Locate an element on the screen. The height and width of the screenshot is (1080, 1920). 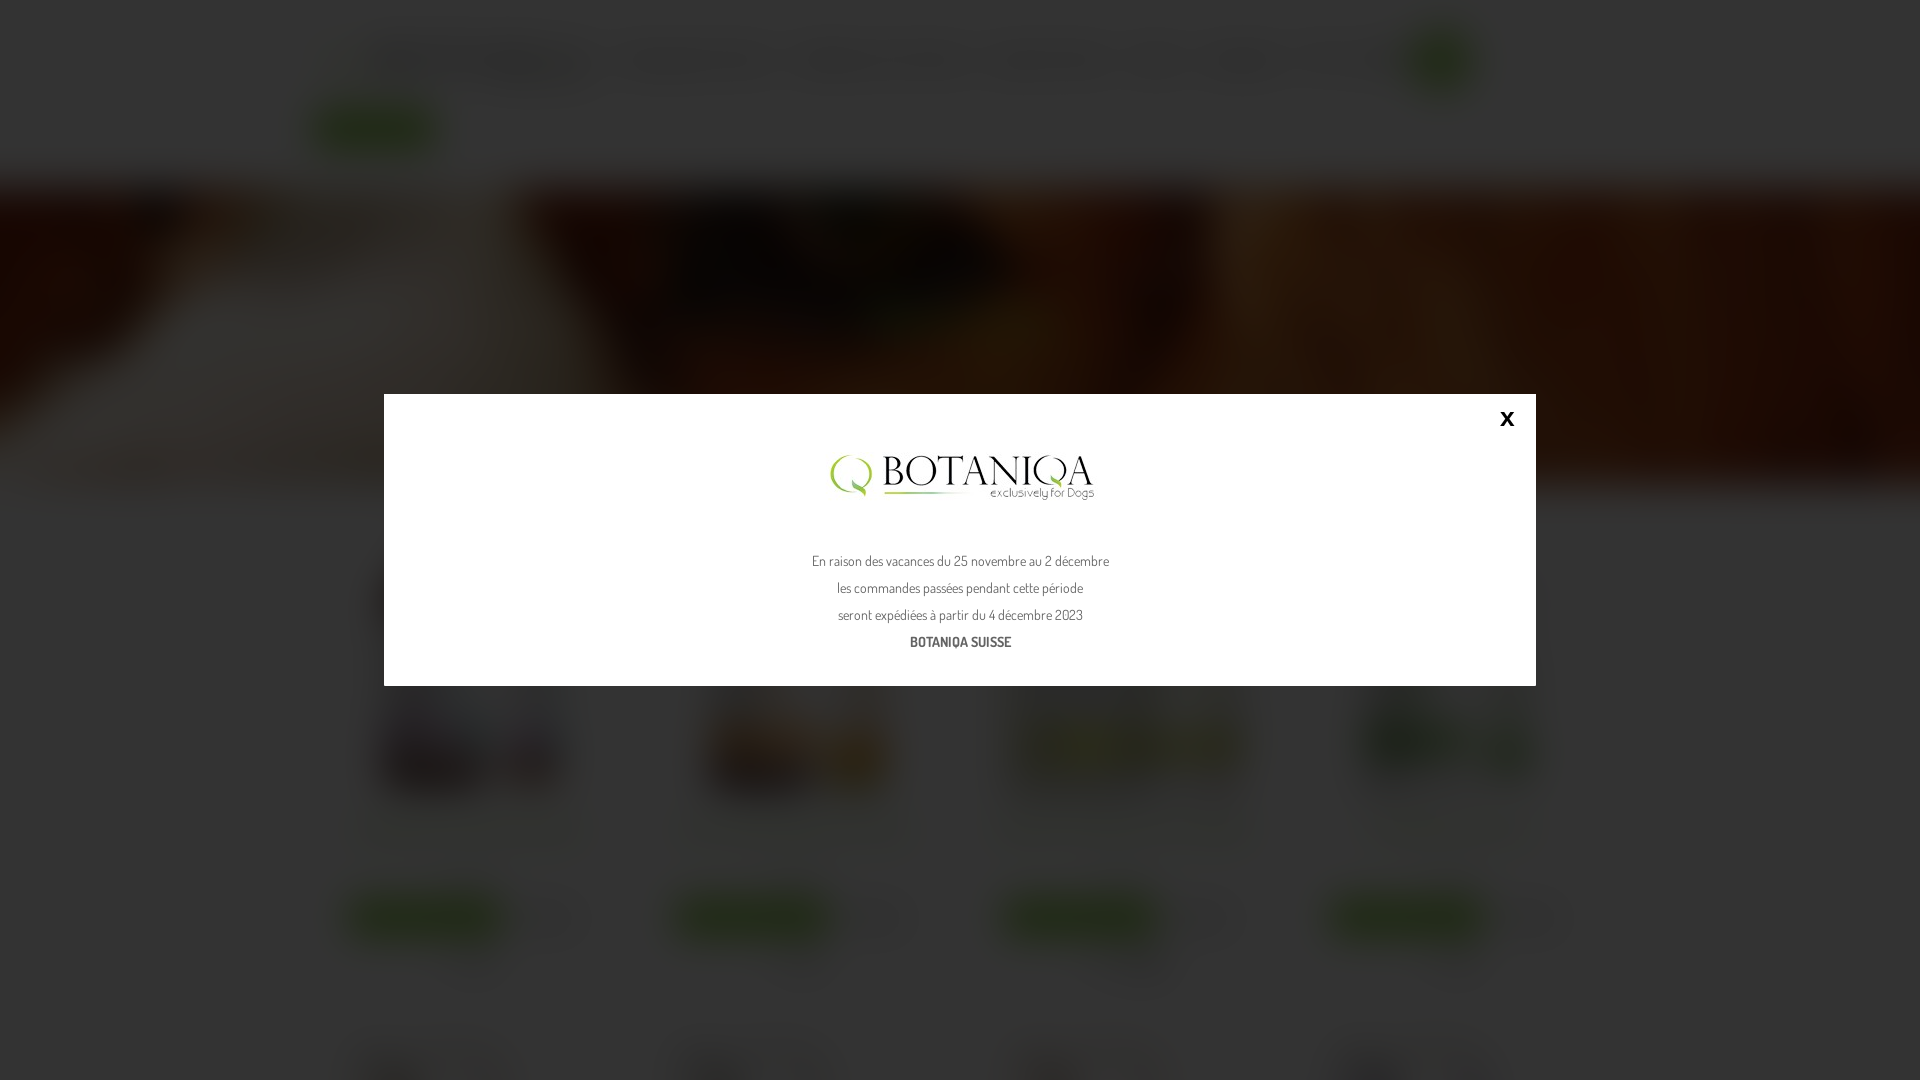
250ml is located at coordinates (454, 962).